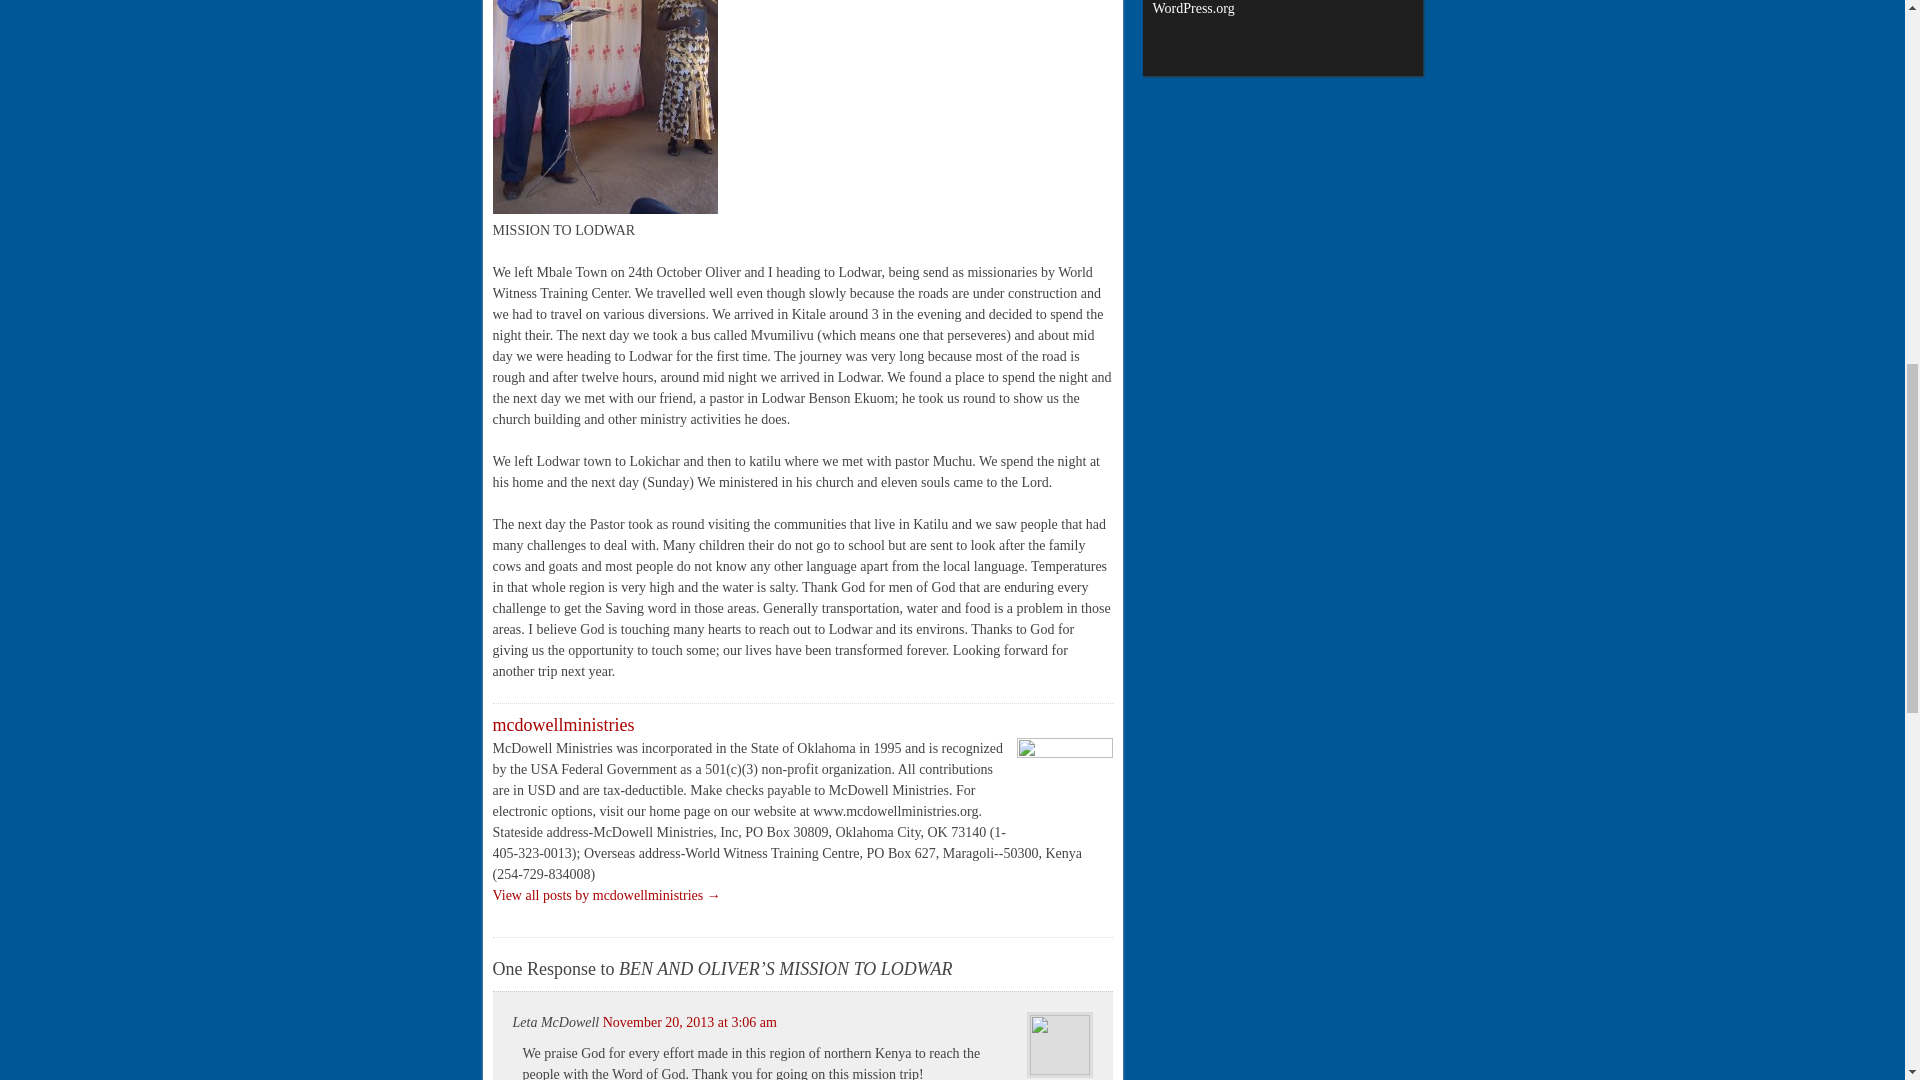 The height and width of the screenshot is (1080, 1920). I want to click on November 20, 2013 at 3:06 am, so click(690, 1022).